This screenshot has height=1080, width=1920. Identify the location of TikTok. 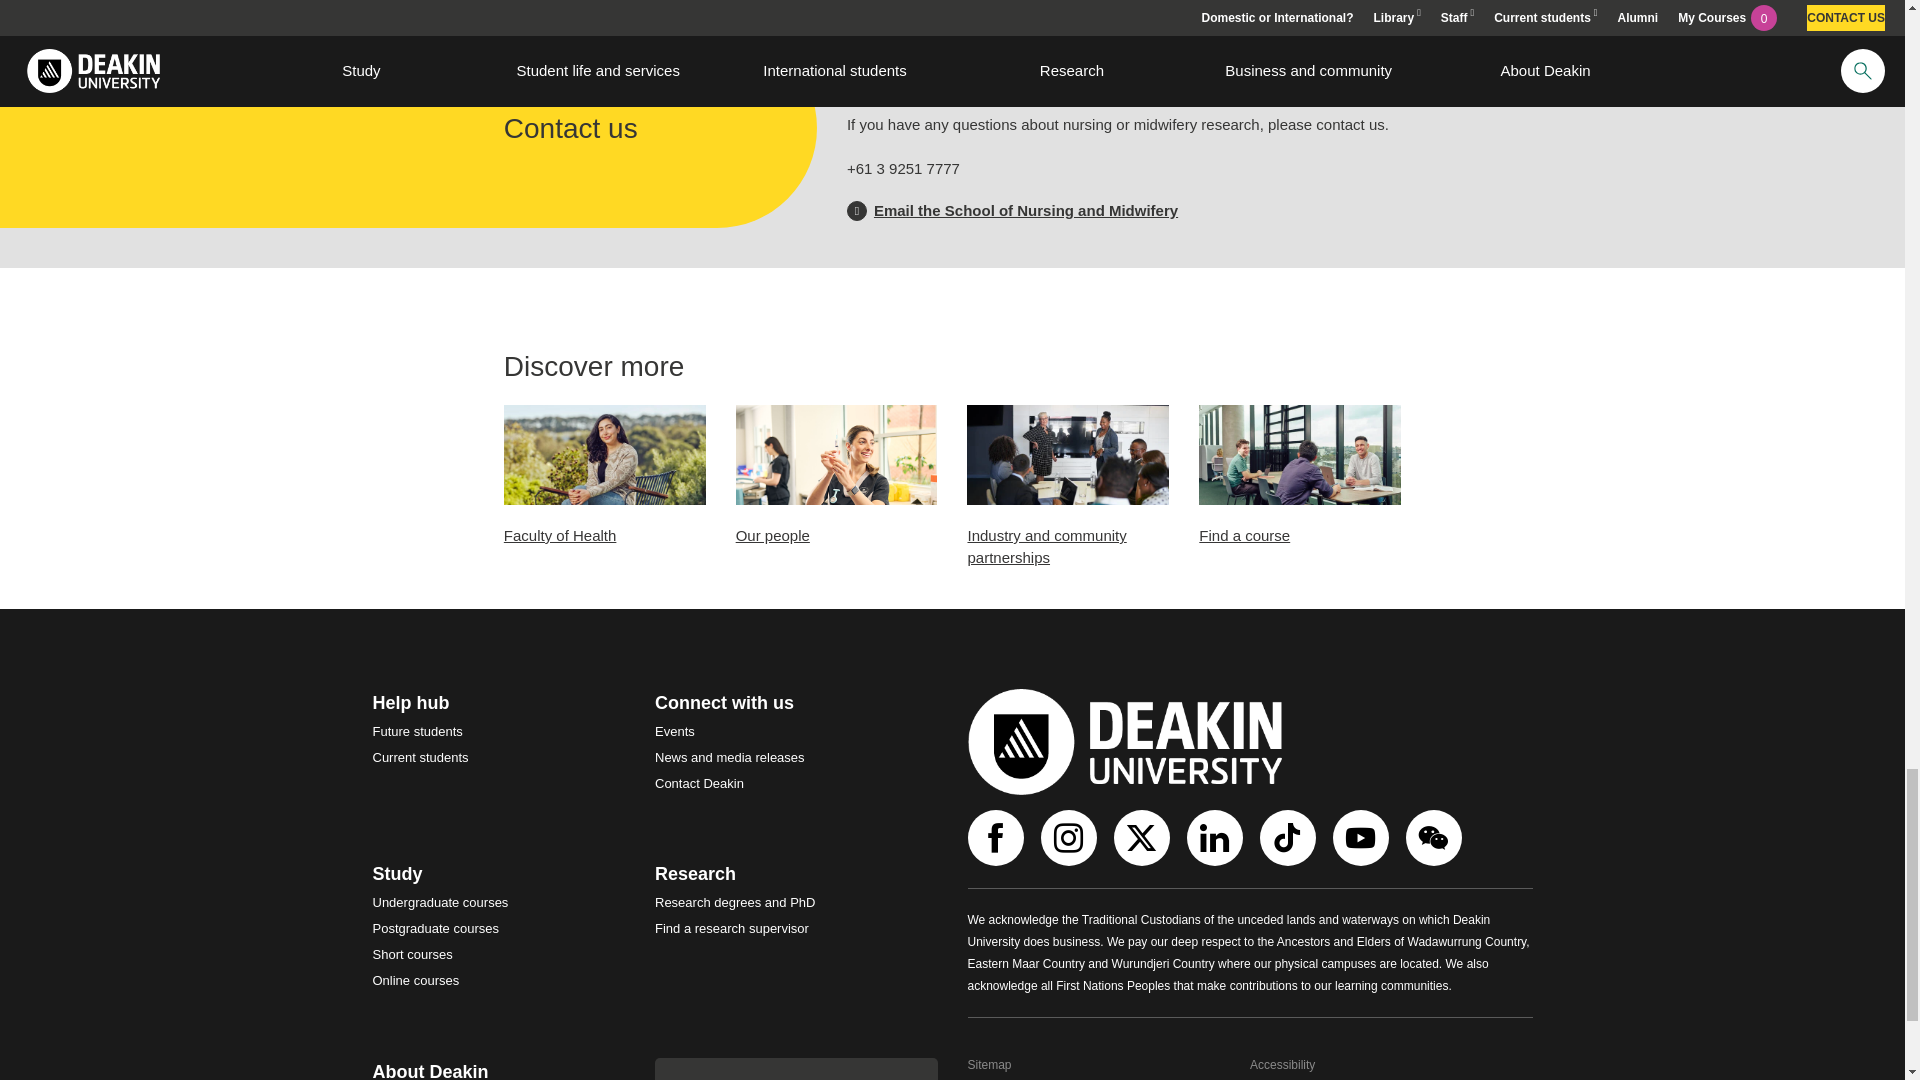
(1290, 838).